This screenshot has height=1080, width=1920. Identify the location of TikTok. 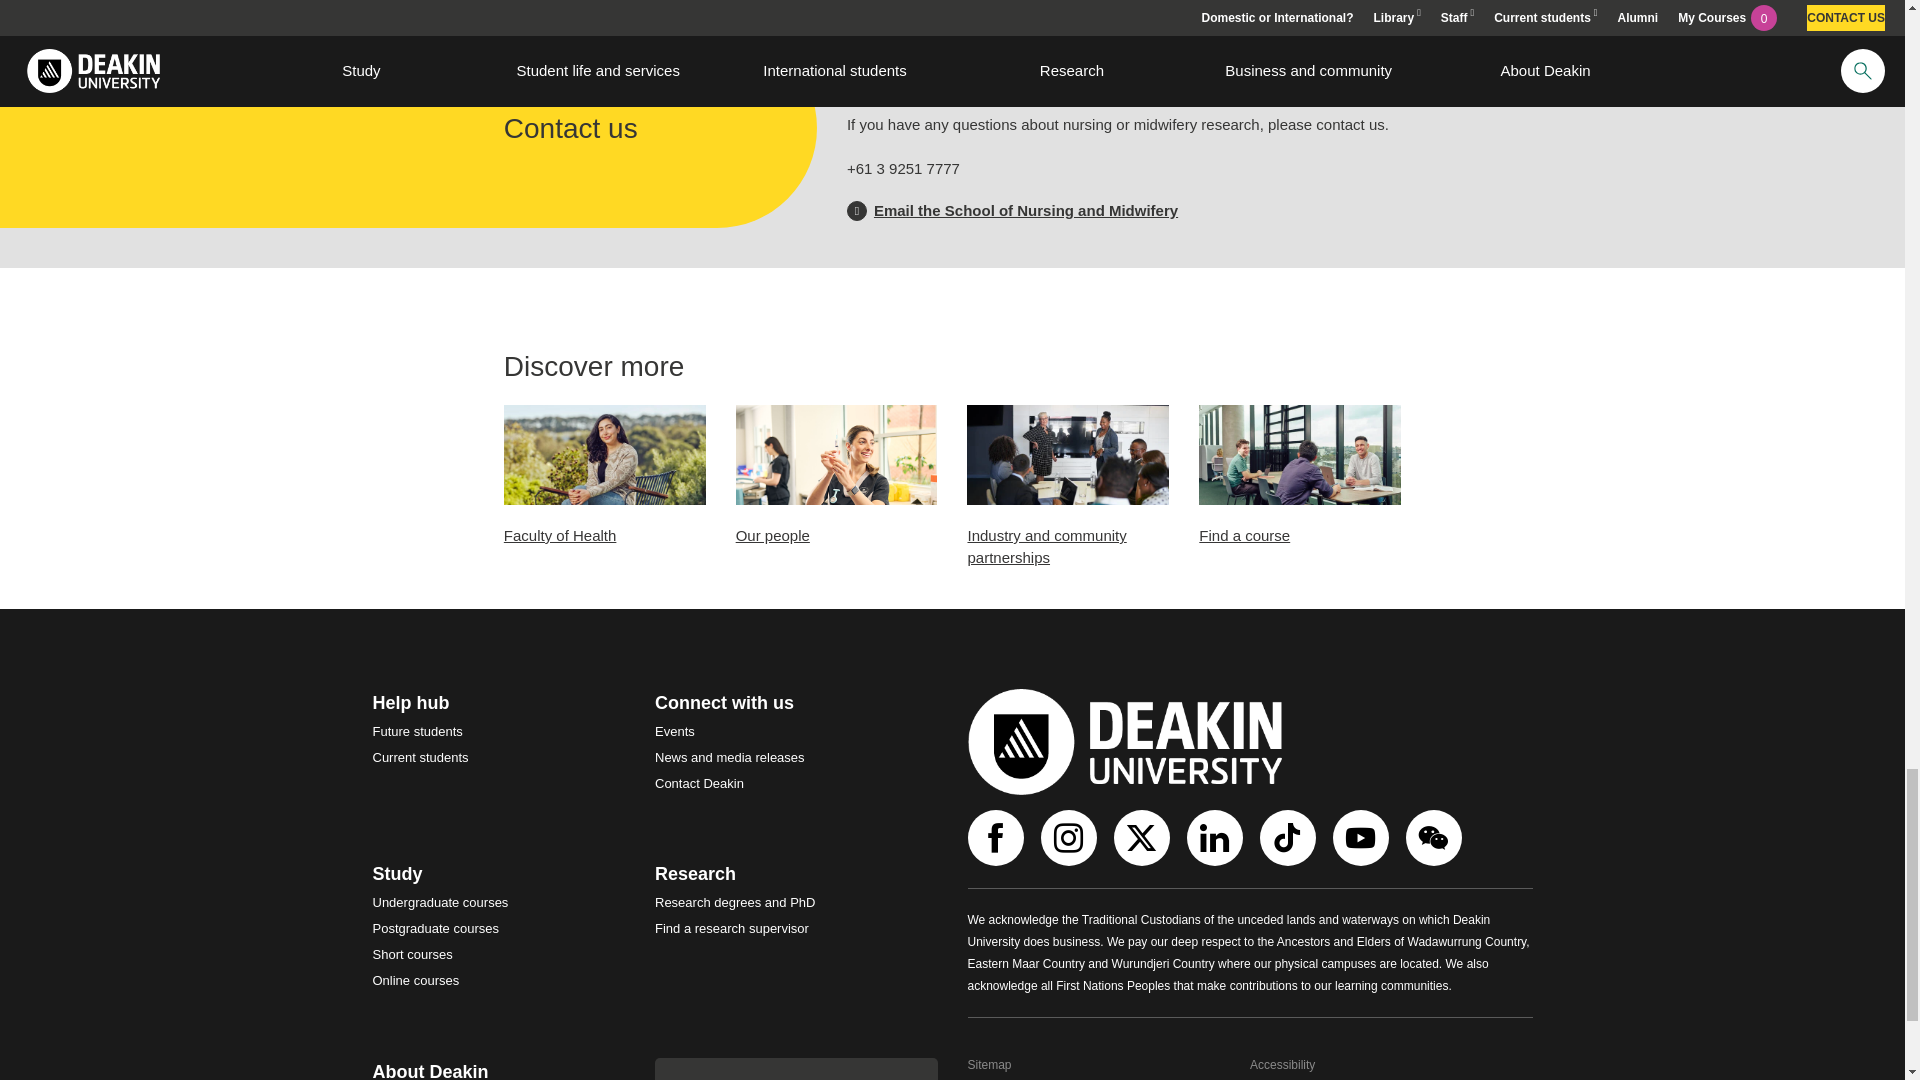
(1290, 838).